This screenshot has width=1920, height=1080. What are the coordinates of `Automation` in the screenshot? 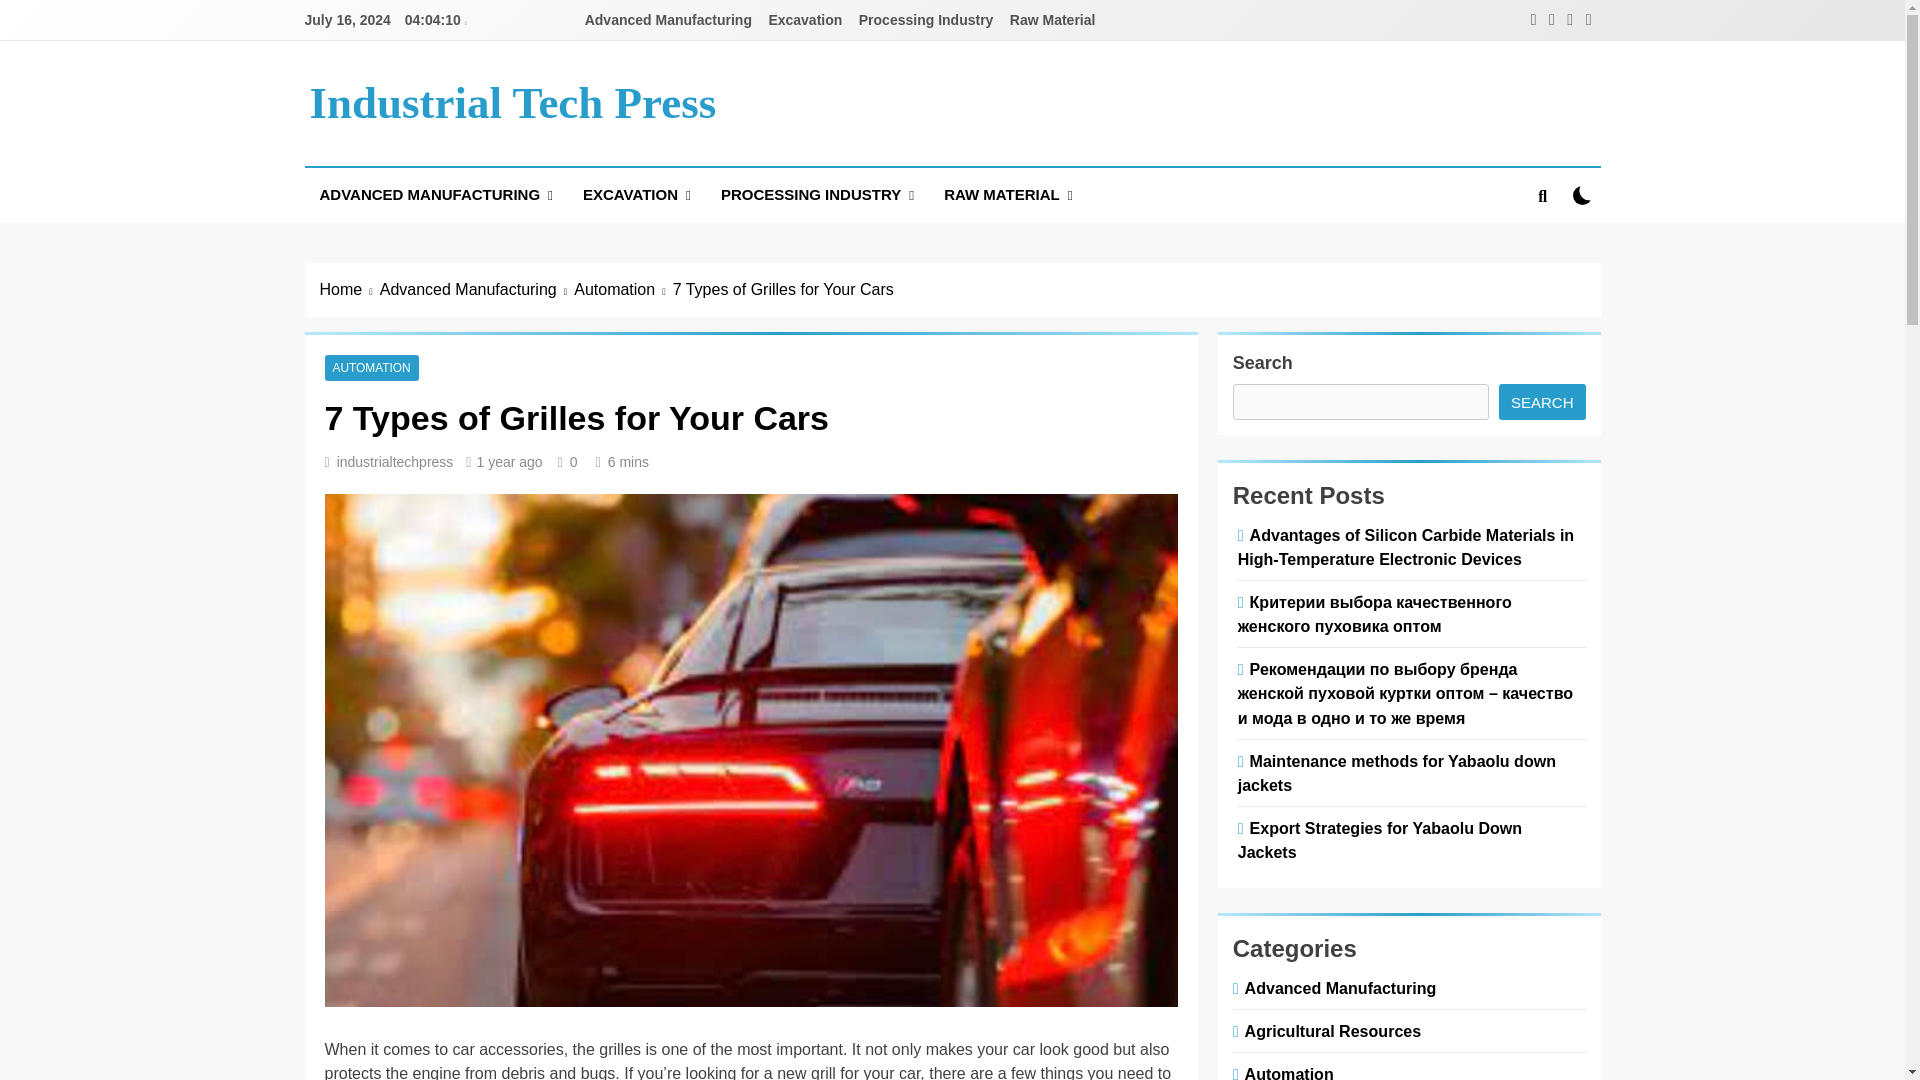 It's located at (623, 290).